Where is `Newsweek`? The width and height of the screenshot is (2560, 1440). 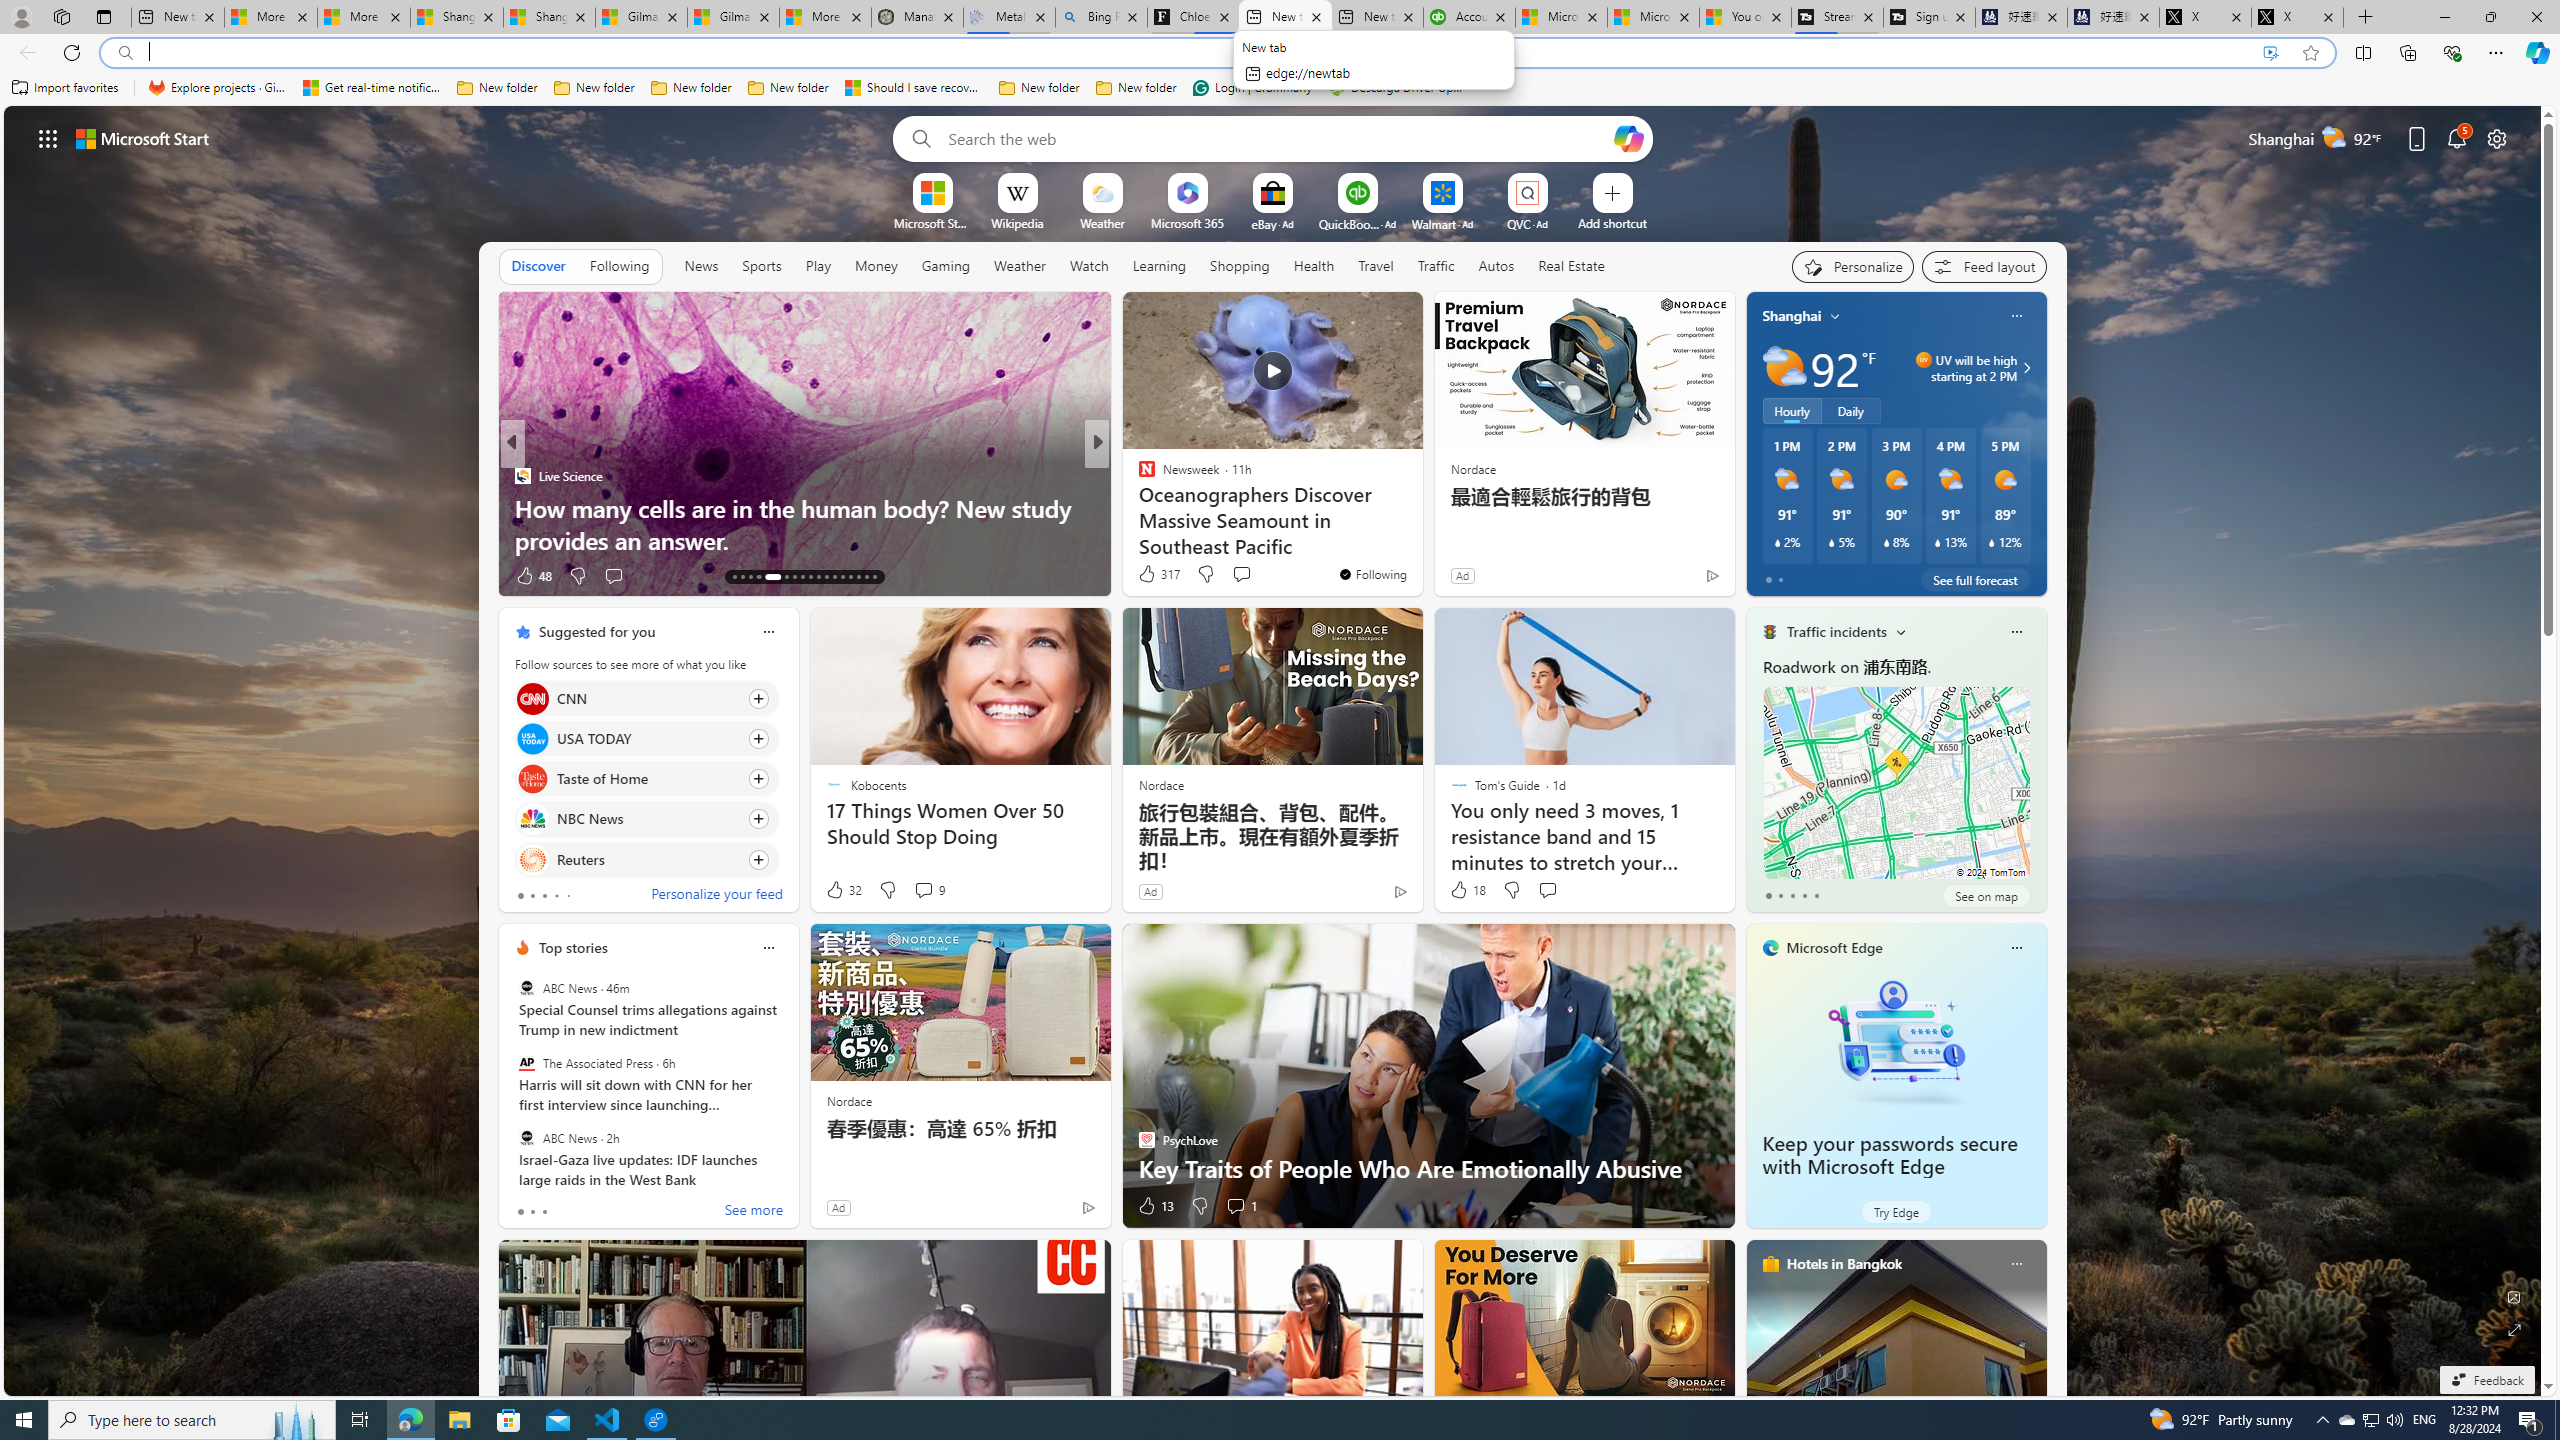 Newsweek is located at coordinates (1137, 476).